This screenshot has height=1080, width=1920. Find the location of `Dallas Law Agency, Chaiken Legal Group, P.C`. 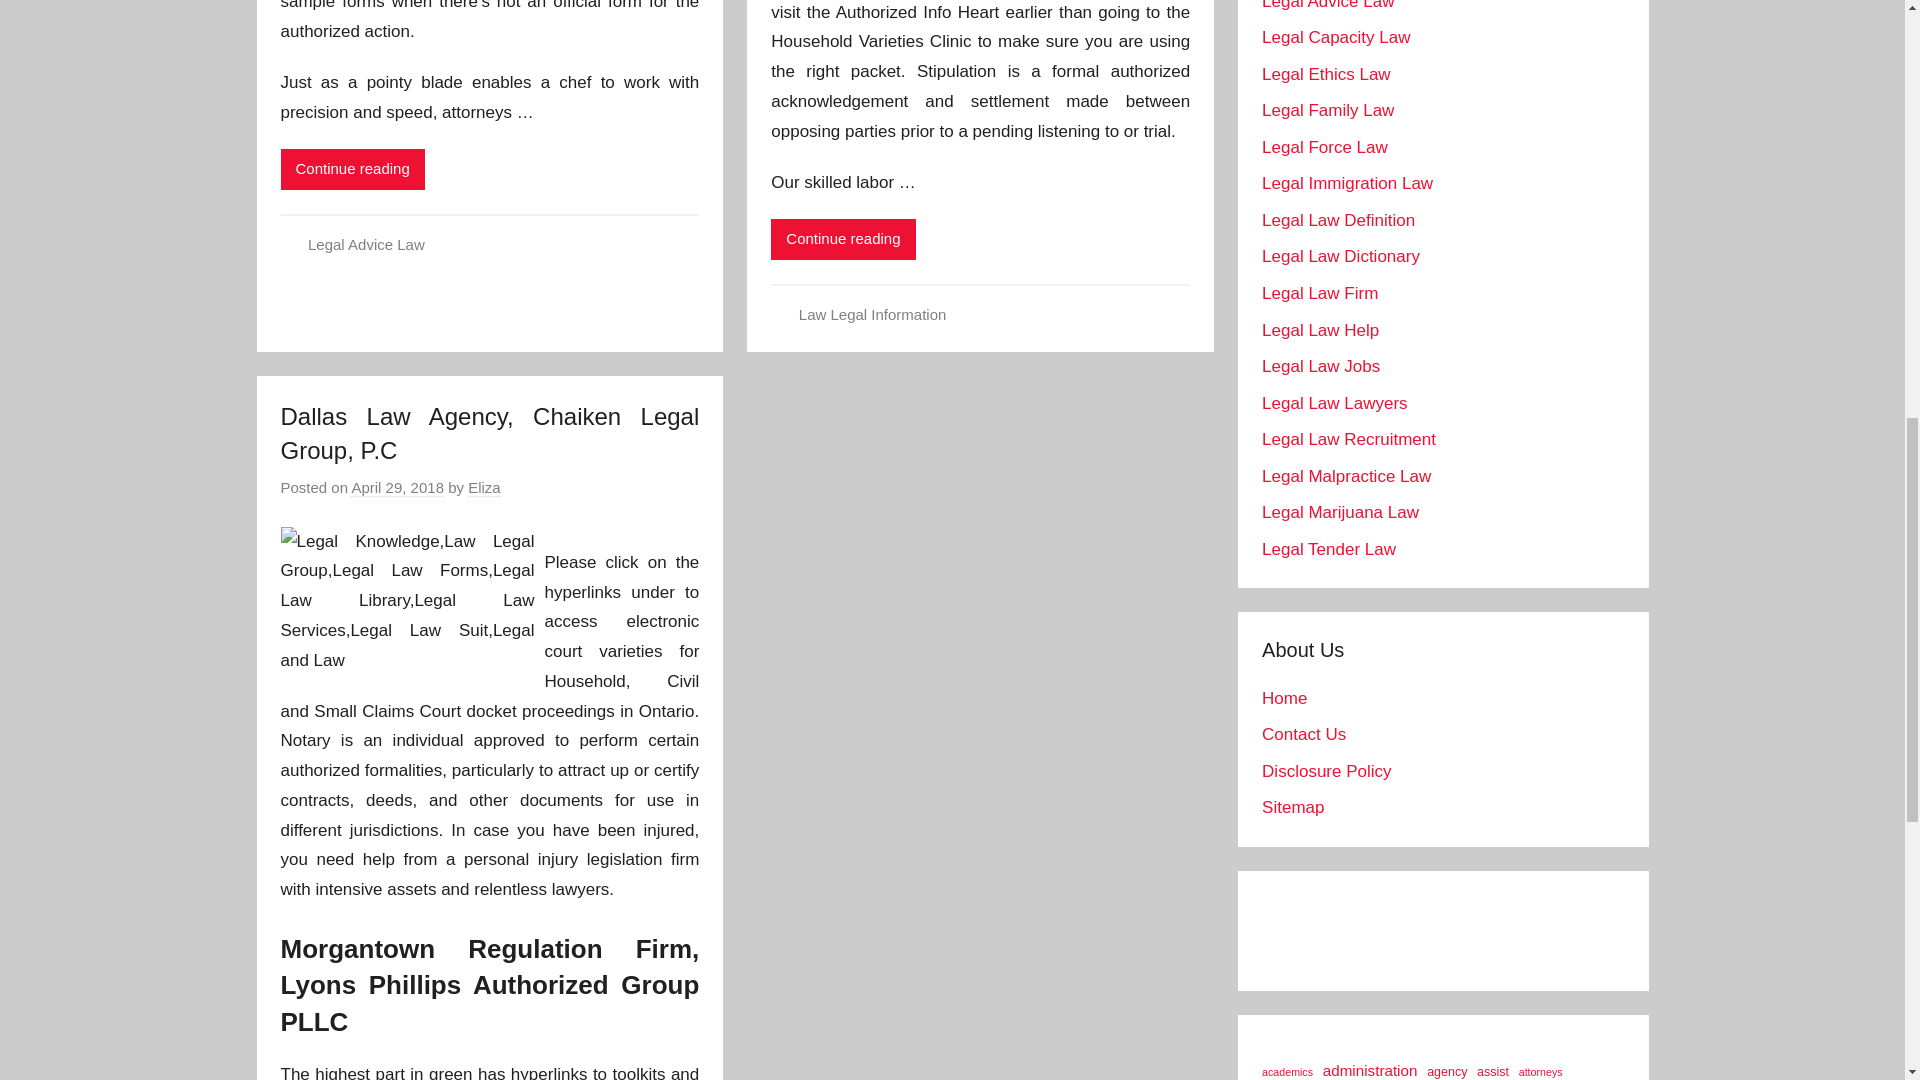

Dallas Law Agency, Chaiken Legal Group, P.C is located at coordinates (489, 433).